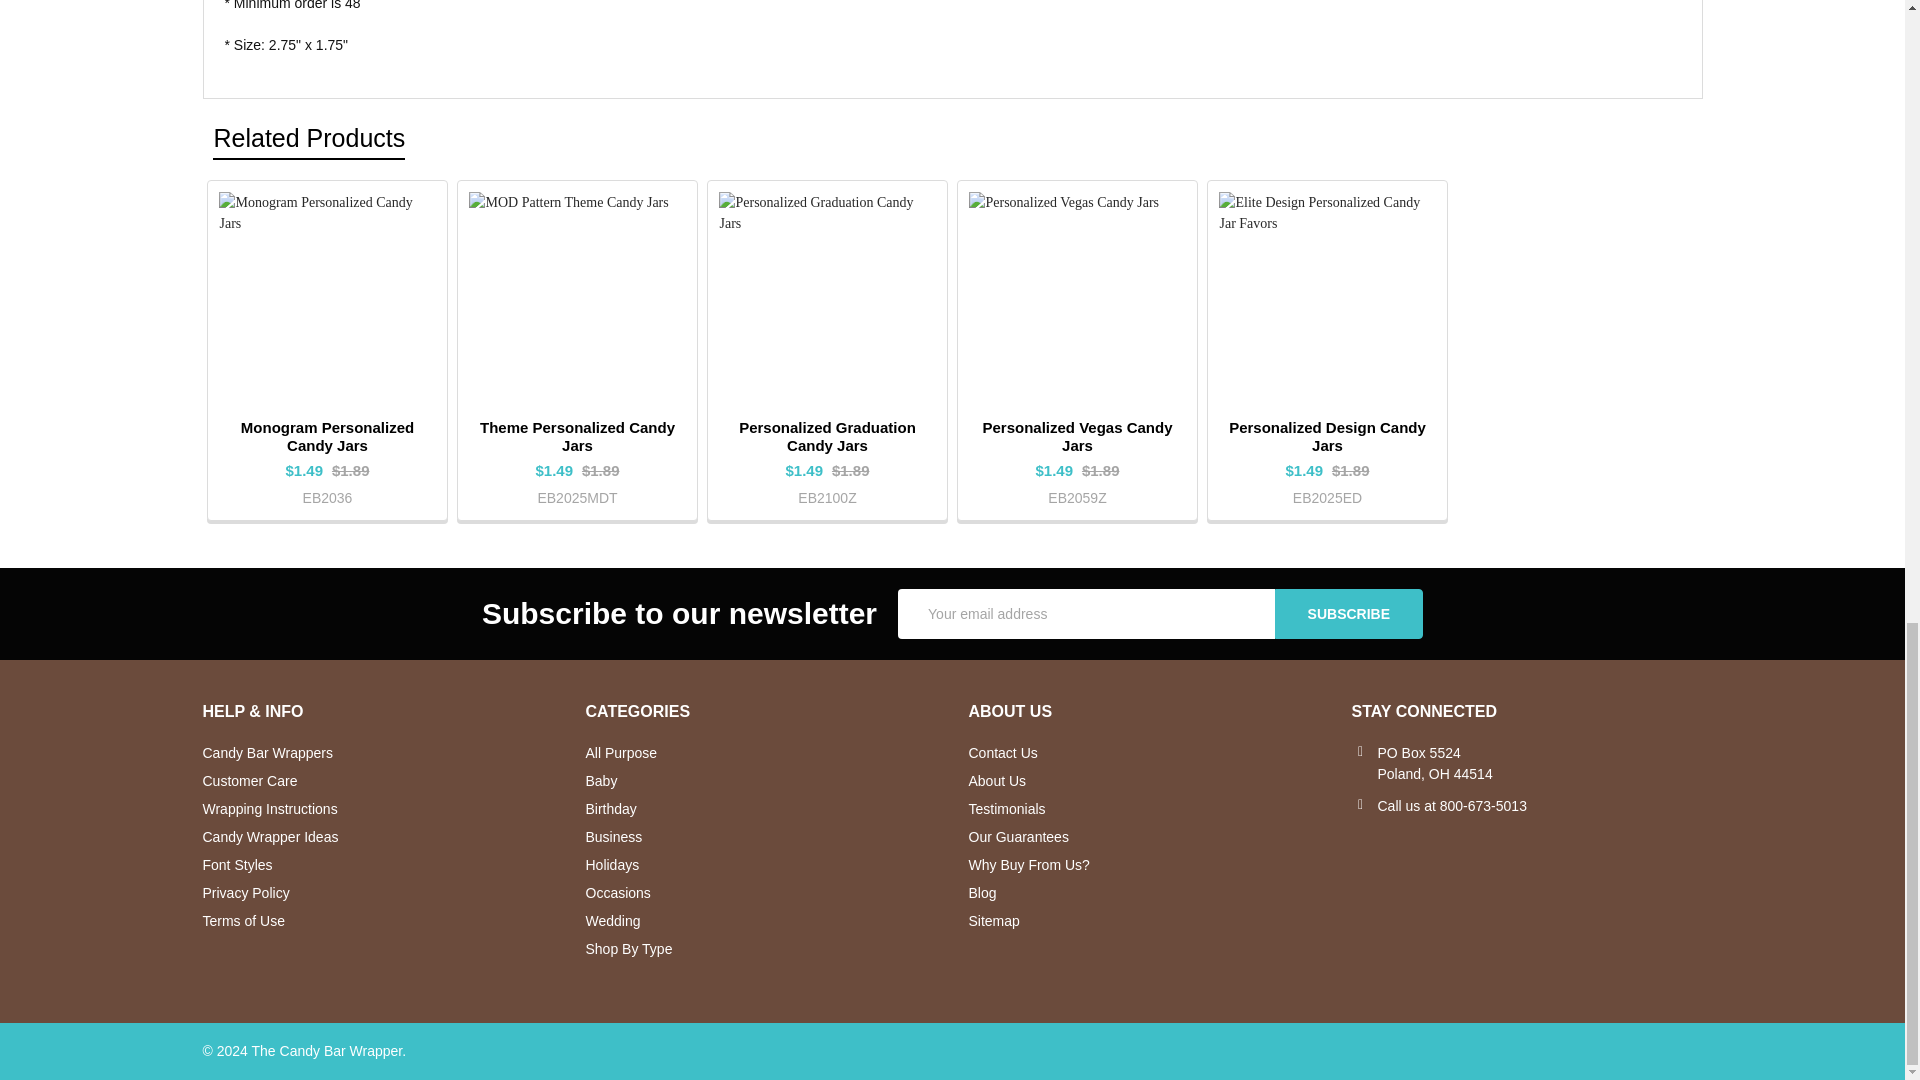  Describe the element at coordinates (826, 300) in the screenshot. I see `Personalized Graduation Candy Jars` at that location.